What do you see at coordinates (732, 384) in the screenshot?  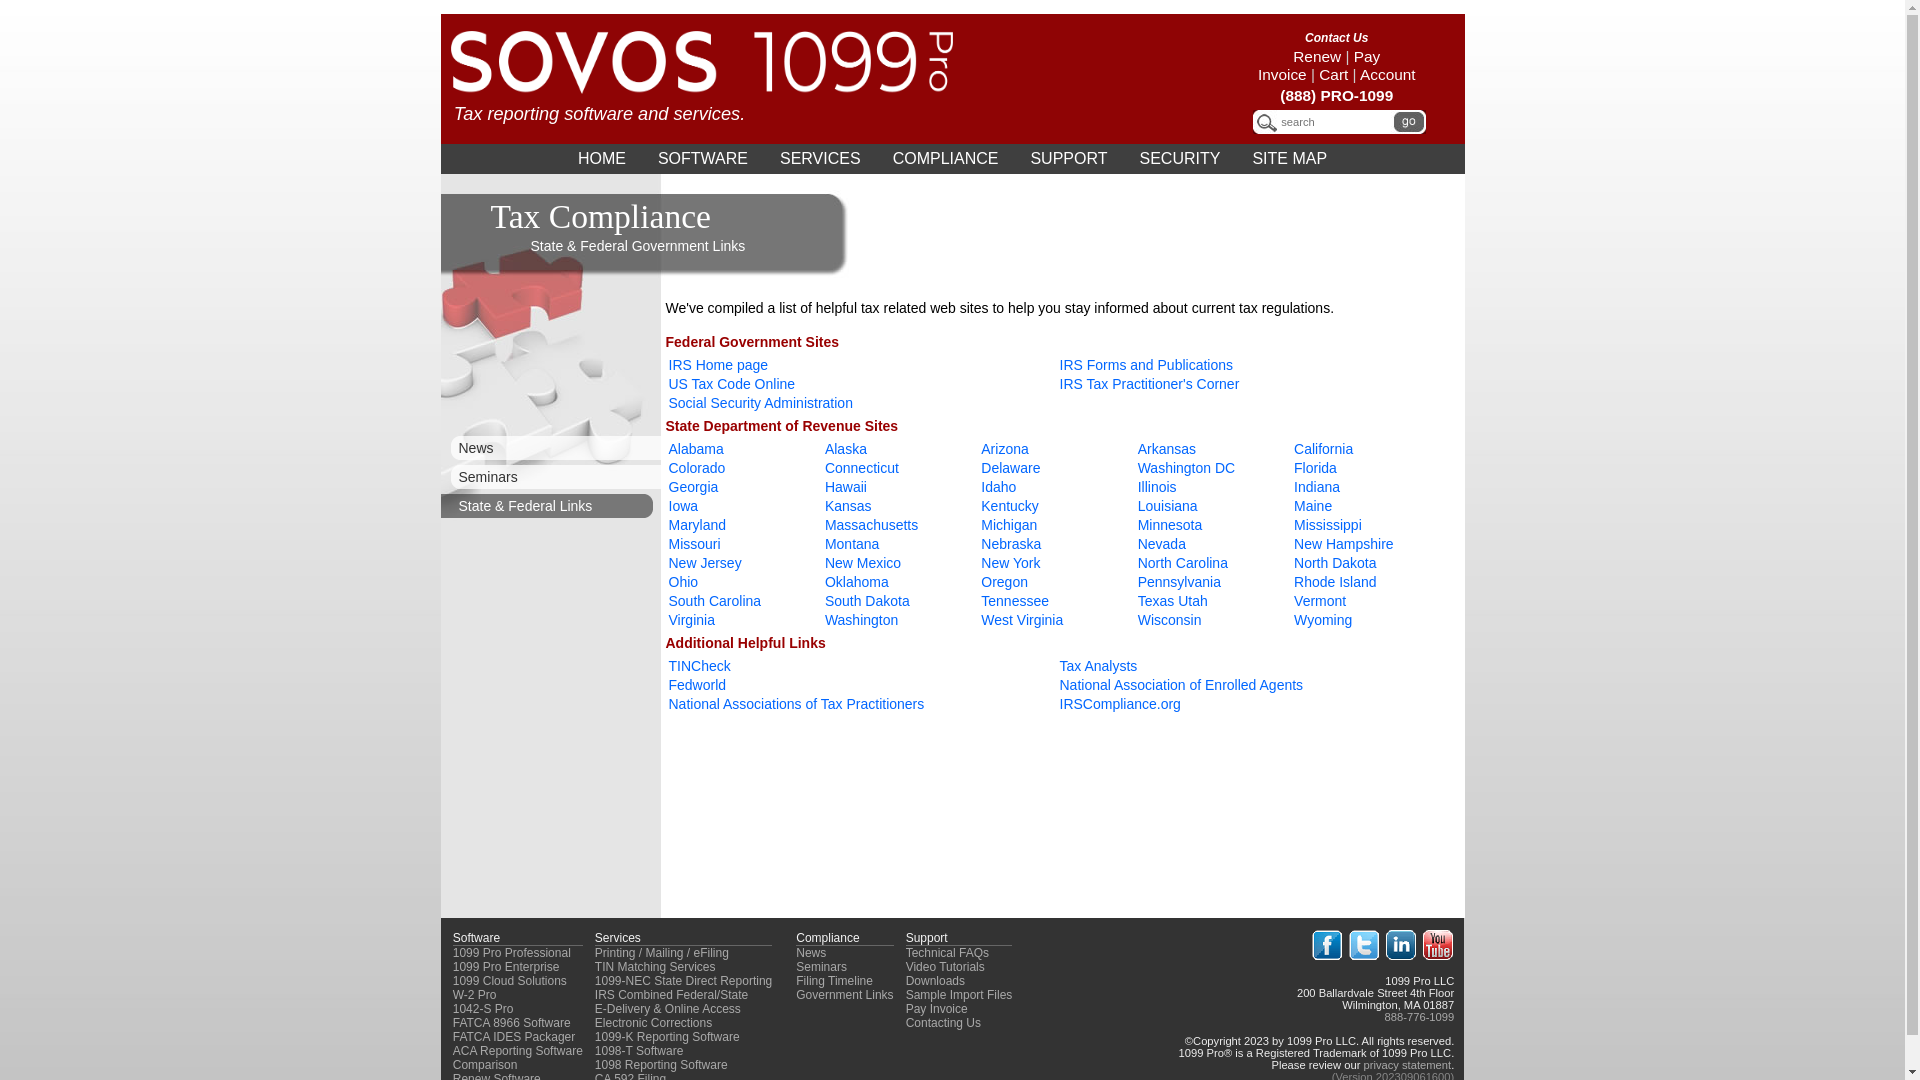 I see `US Tax Code Online` at bounding box center [732, 384].